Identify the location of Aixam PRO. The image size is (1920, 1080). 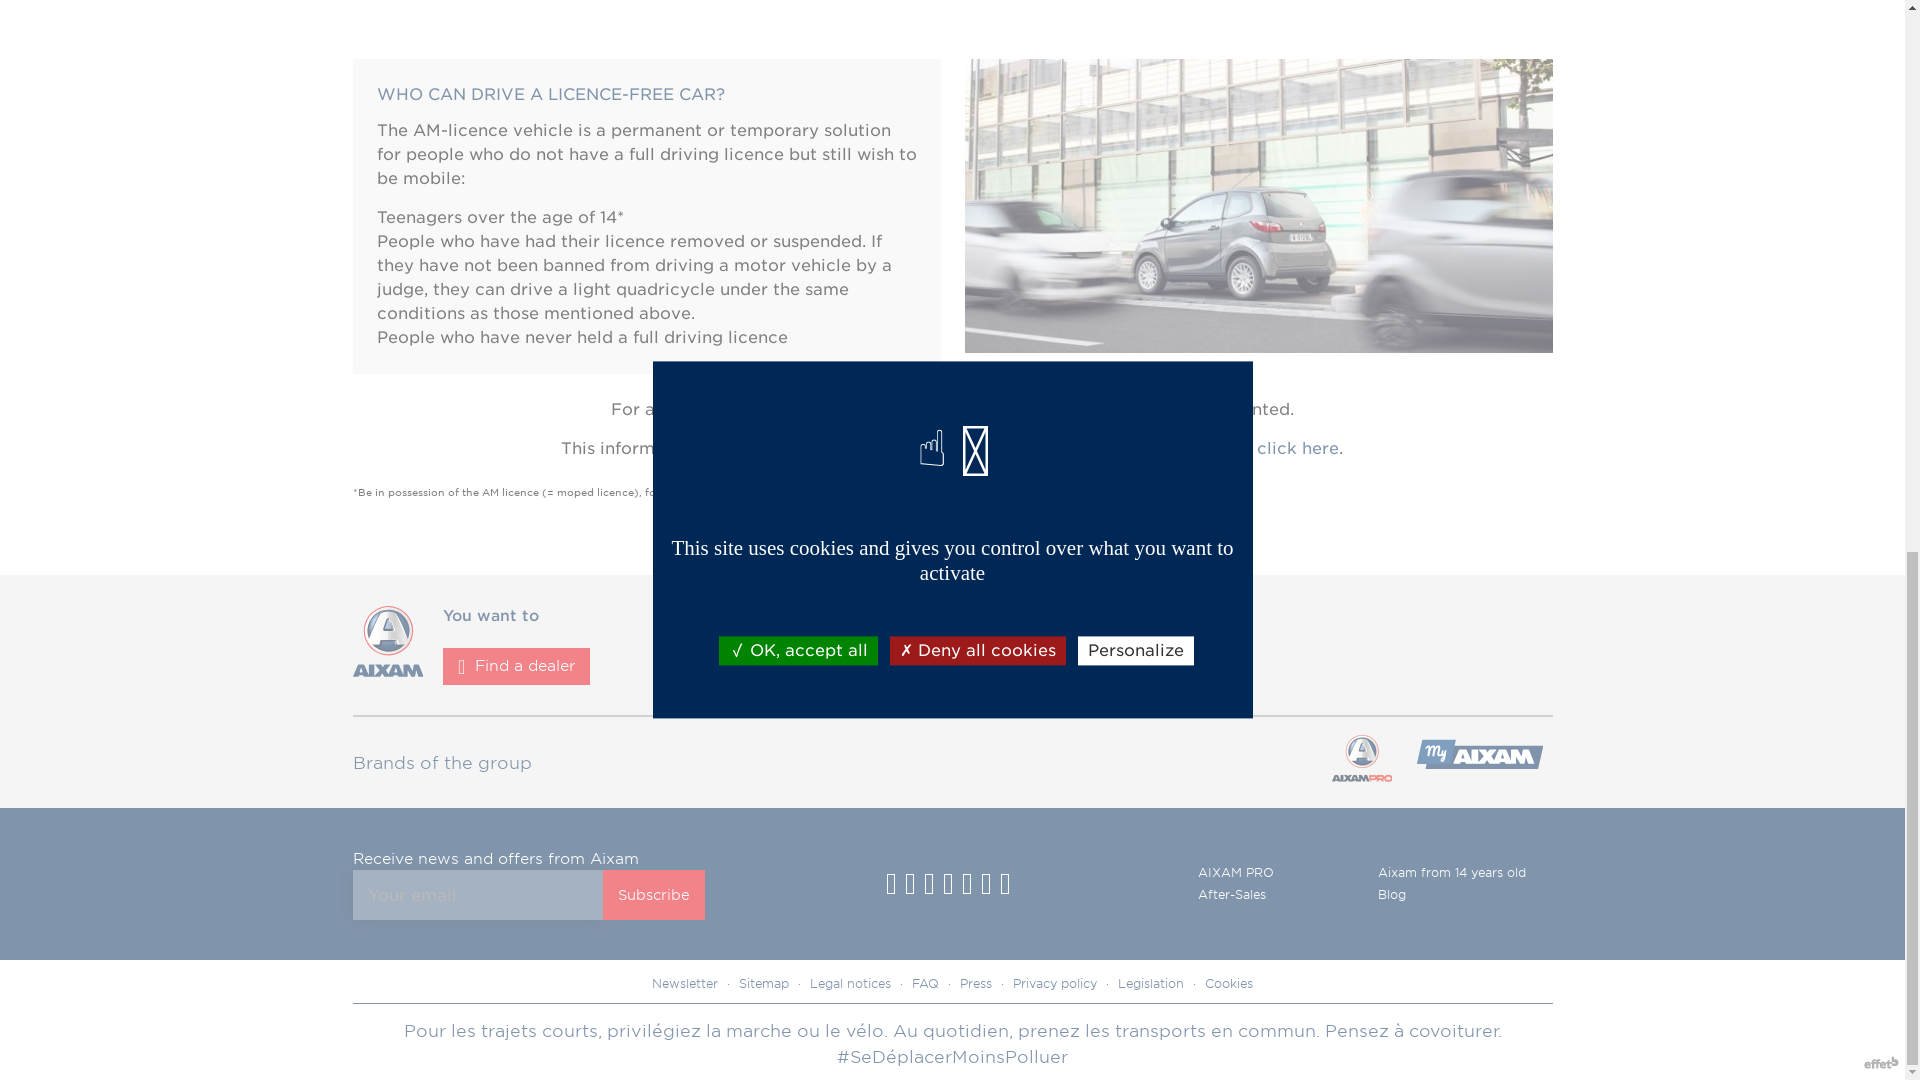
(1478, 762).